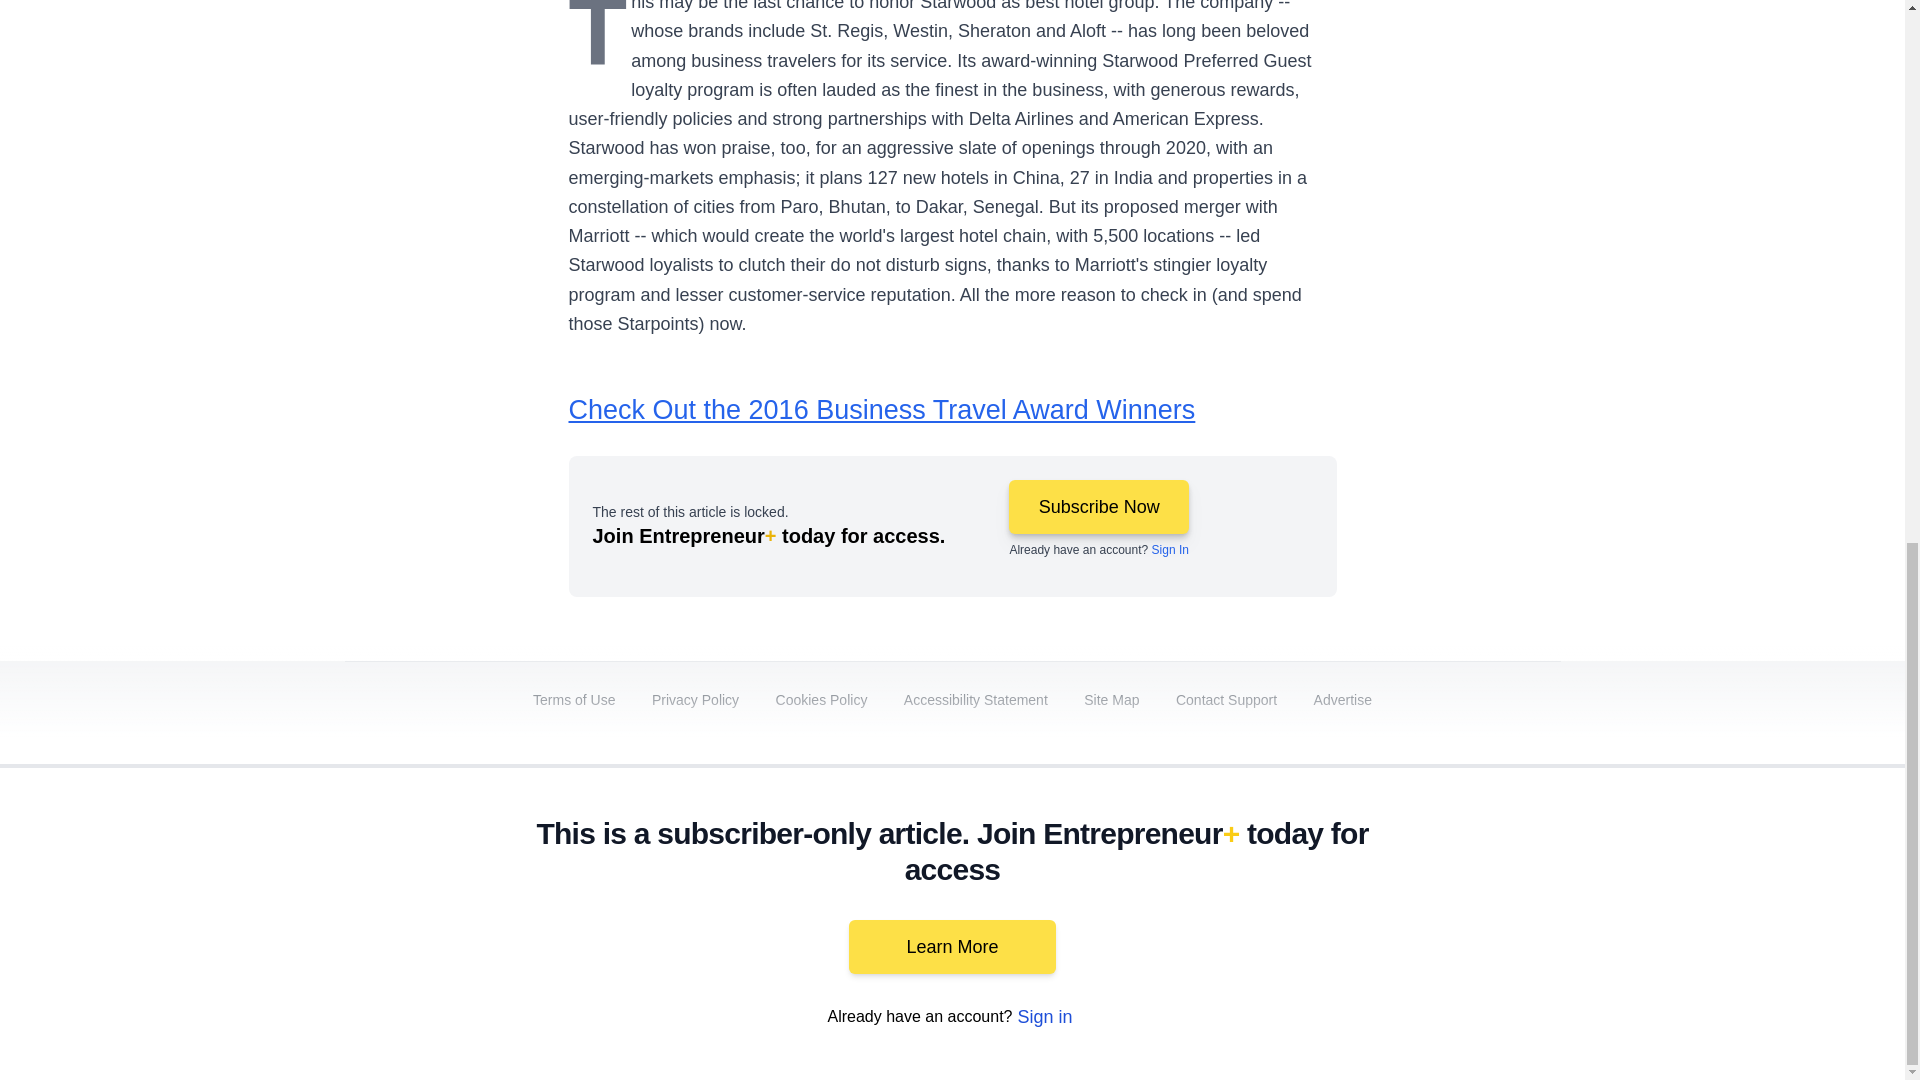 Image resolution: width=1920 pixels, height=1080 pixels. Describe the element at coordinates (1536, 912) in the screenshot. I see `rss` at that location.